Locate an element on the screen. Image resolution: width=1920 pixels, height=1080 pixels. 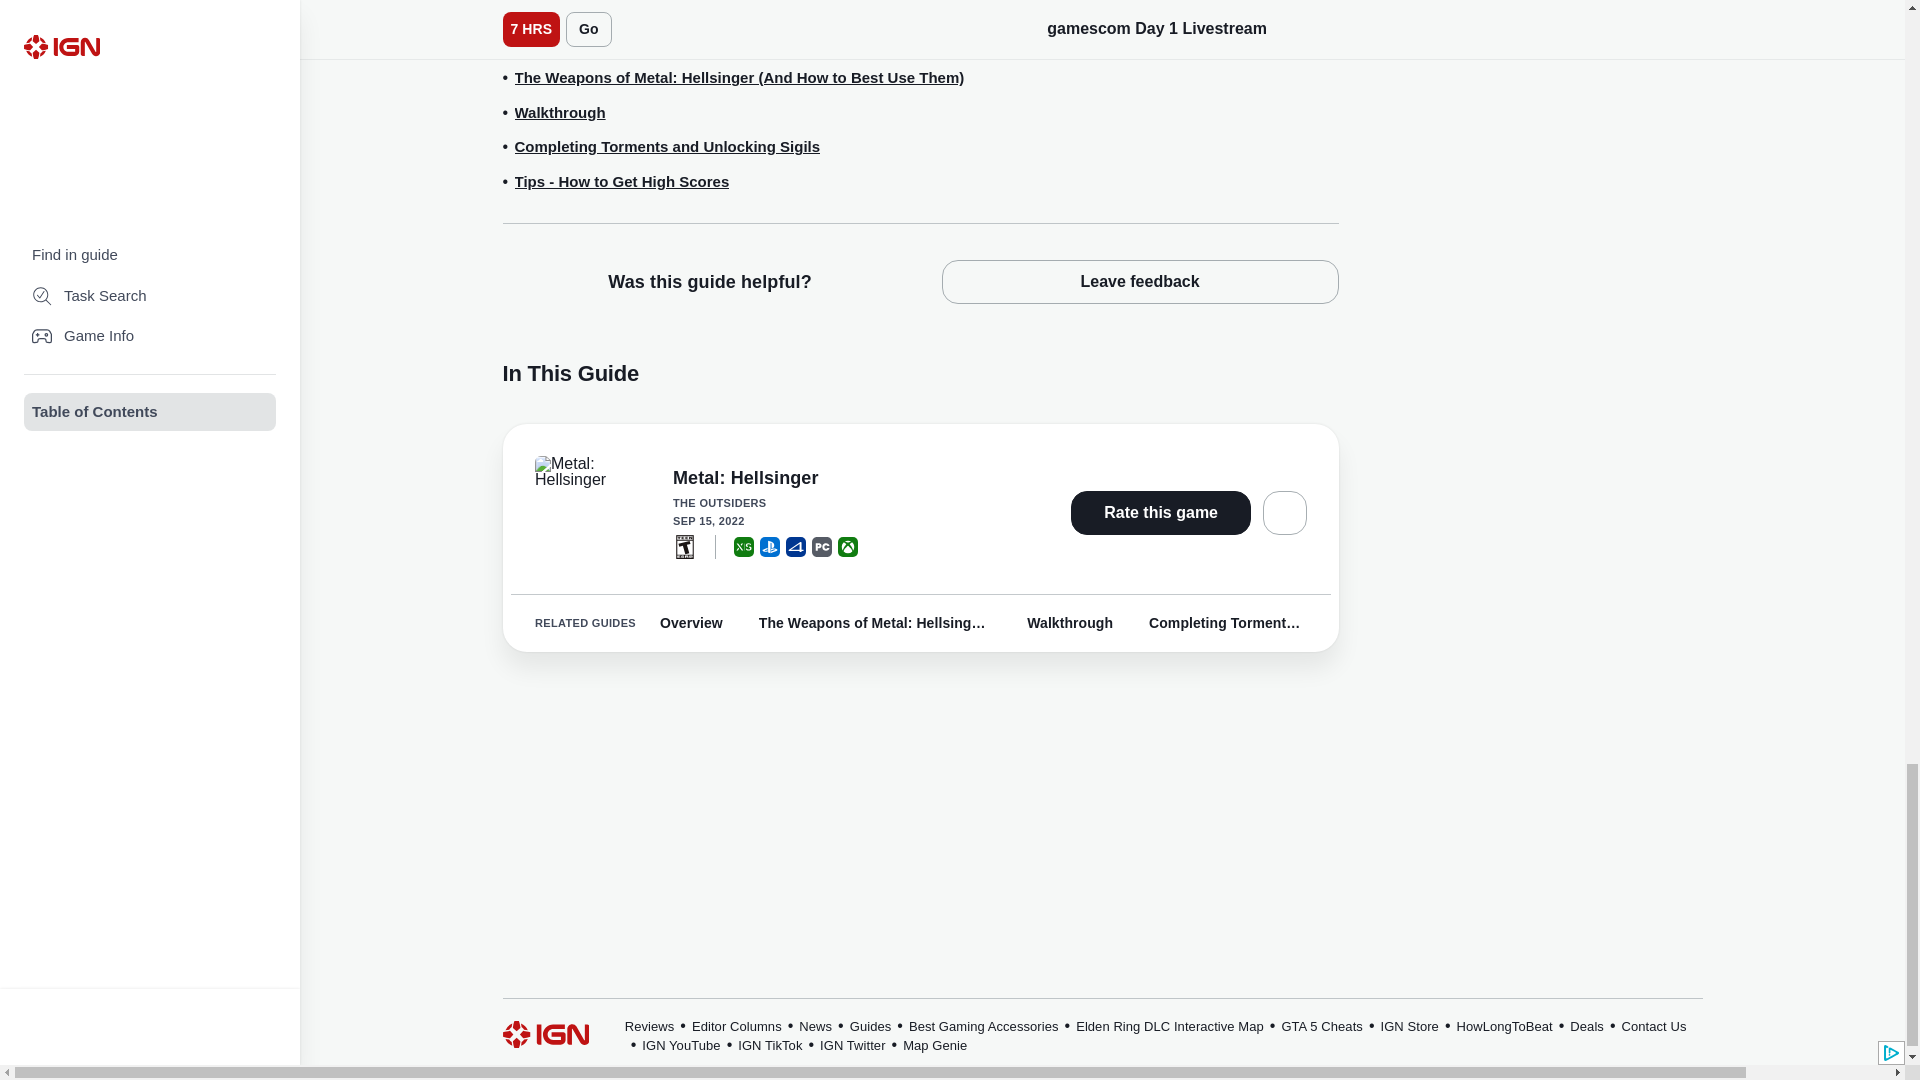
PlayStation 5 is located at coordinates (770, 546).